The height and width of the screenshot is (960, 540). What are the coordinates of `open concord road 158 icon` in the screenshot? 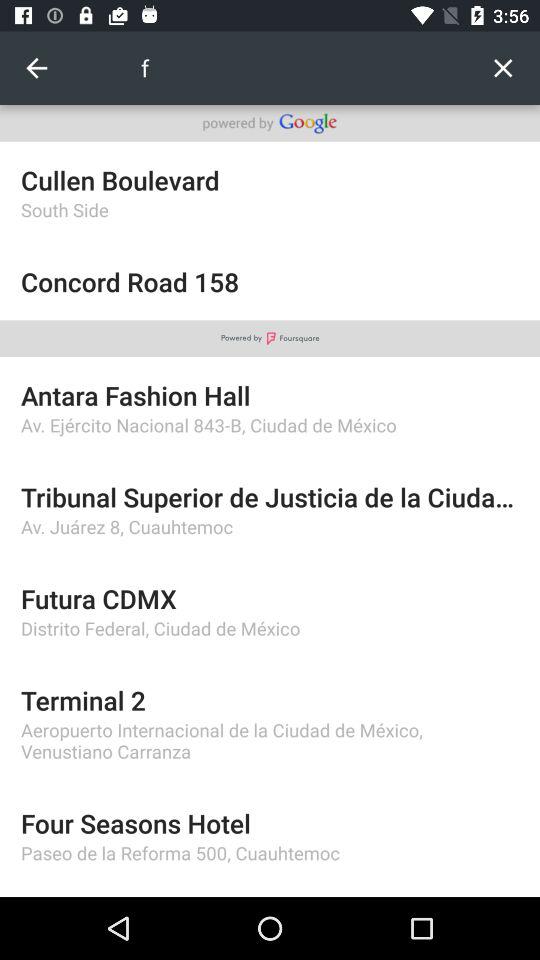 It's located at (270, 282).